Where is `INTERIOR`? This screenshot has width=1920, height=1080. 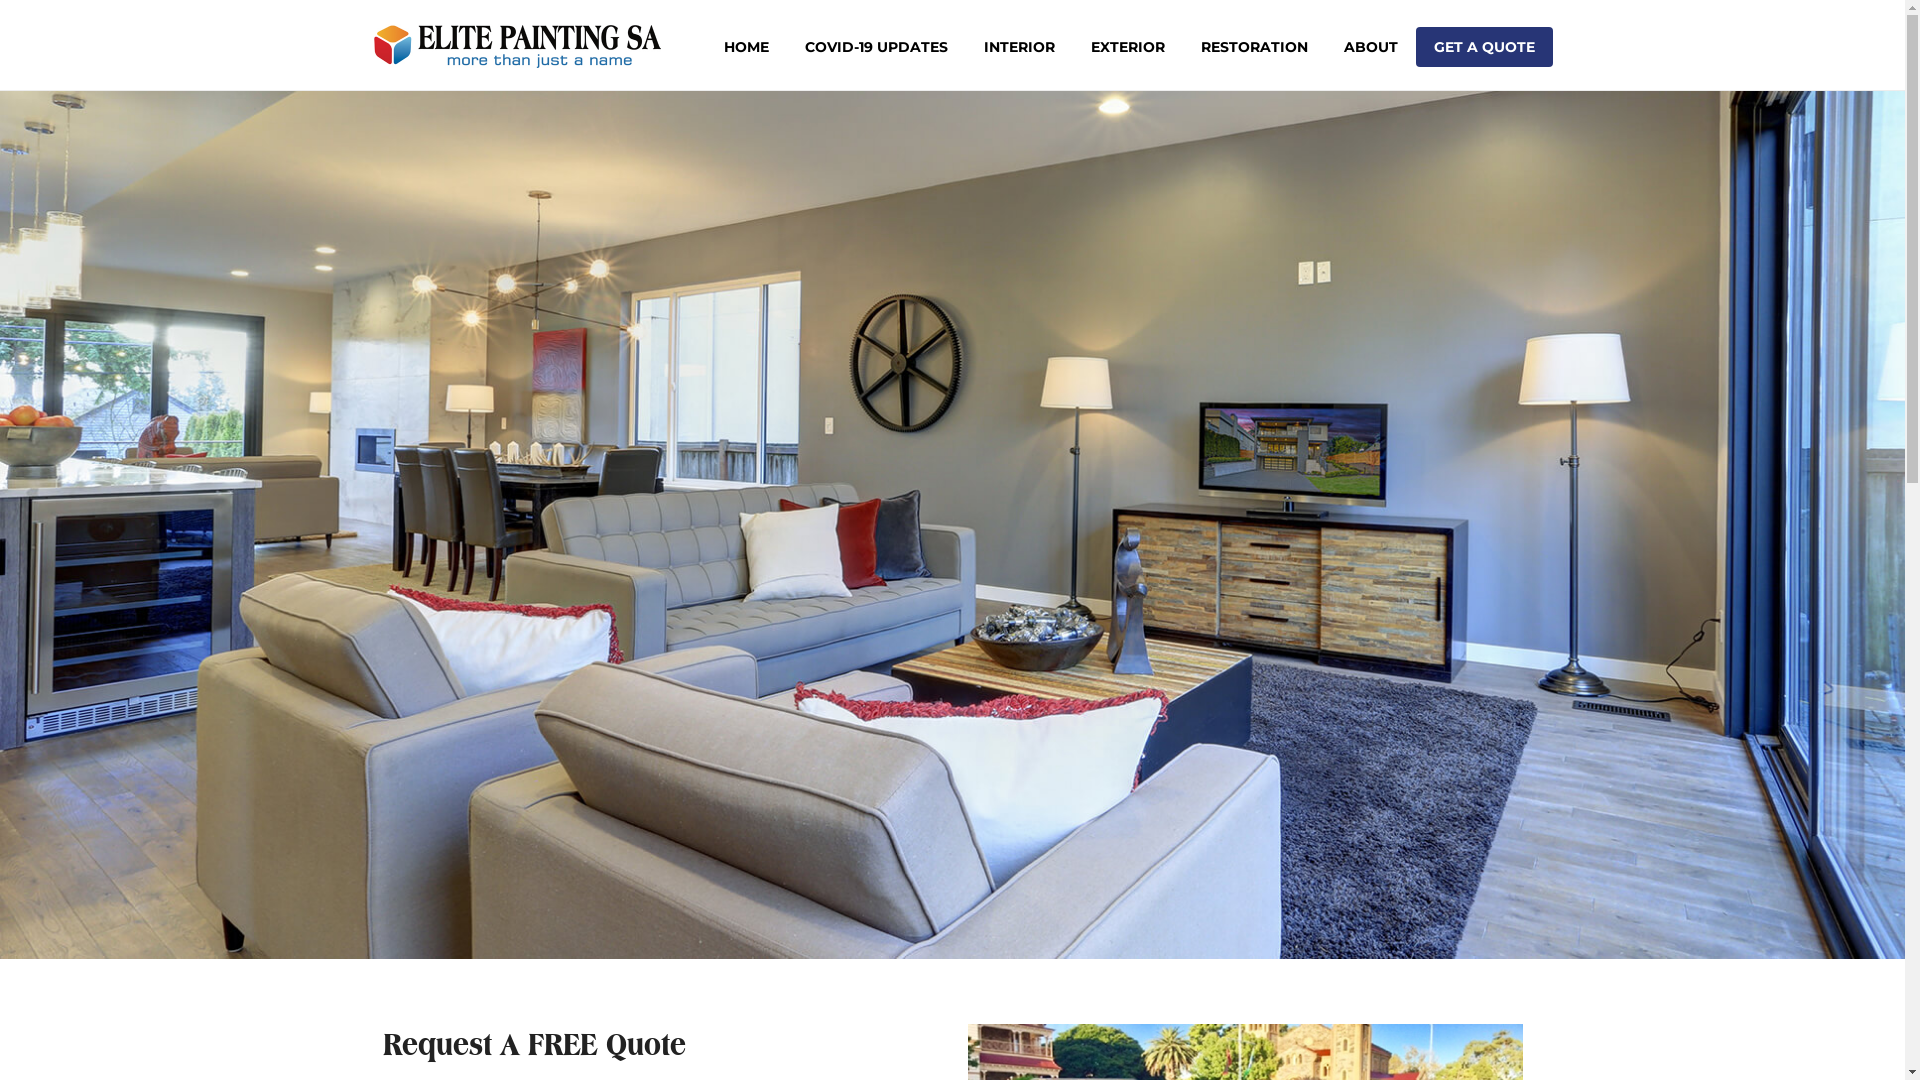
INTERIOR is located at coordinates (1020, 45).